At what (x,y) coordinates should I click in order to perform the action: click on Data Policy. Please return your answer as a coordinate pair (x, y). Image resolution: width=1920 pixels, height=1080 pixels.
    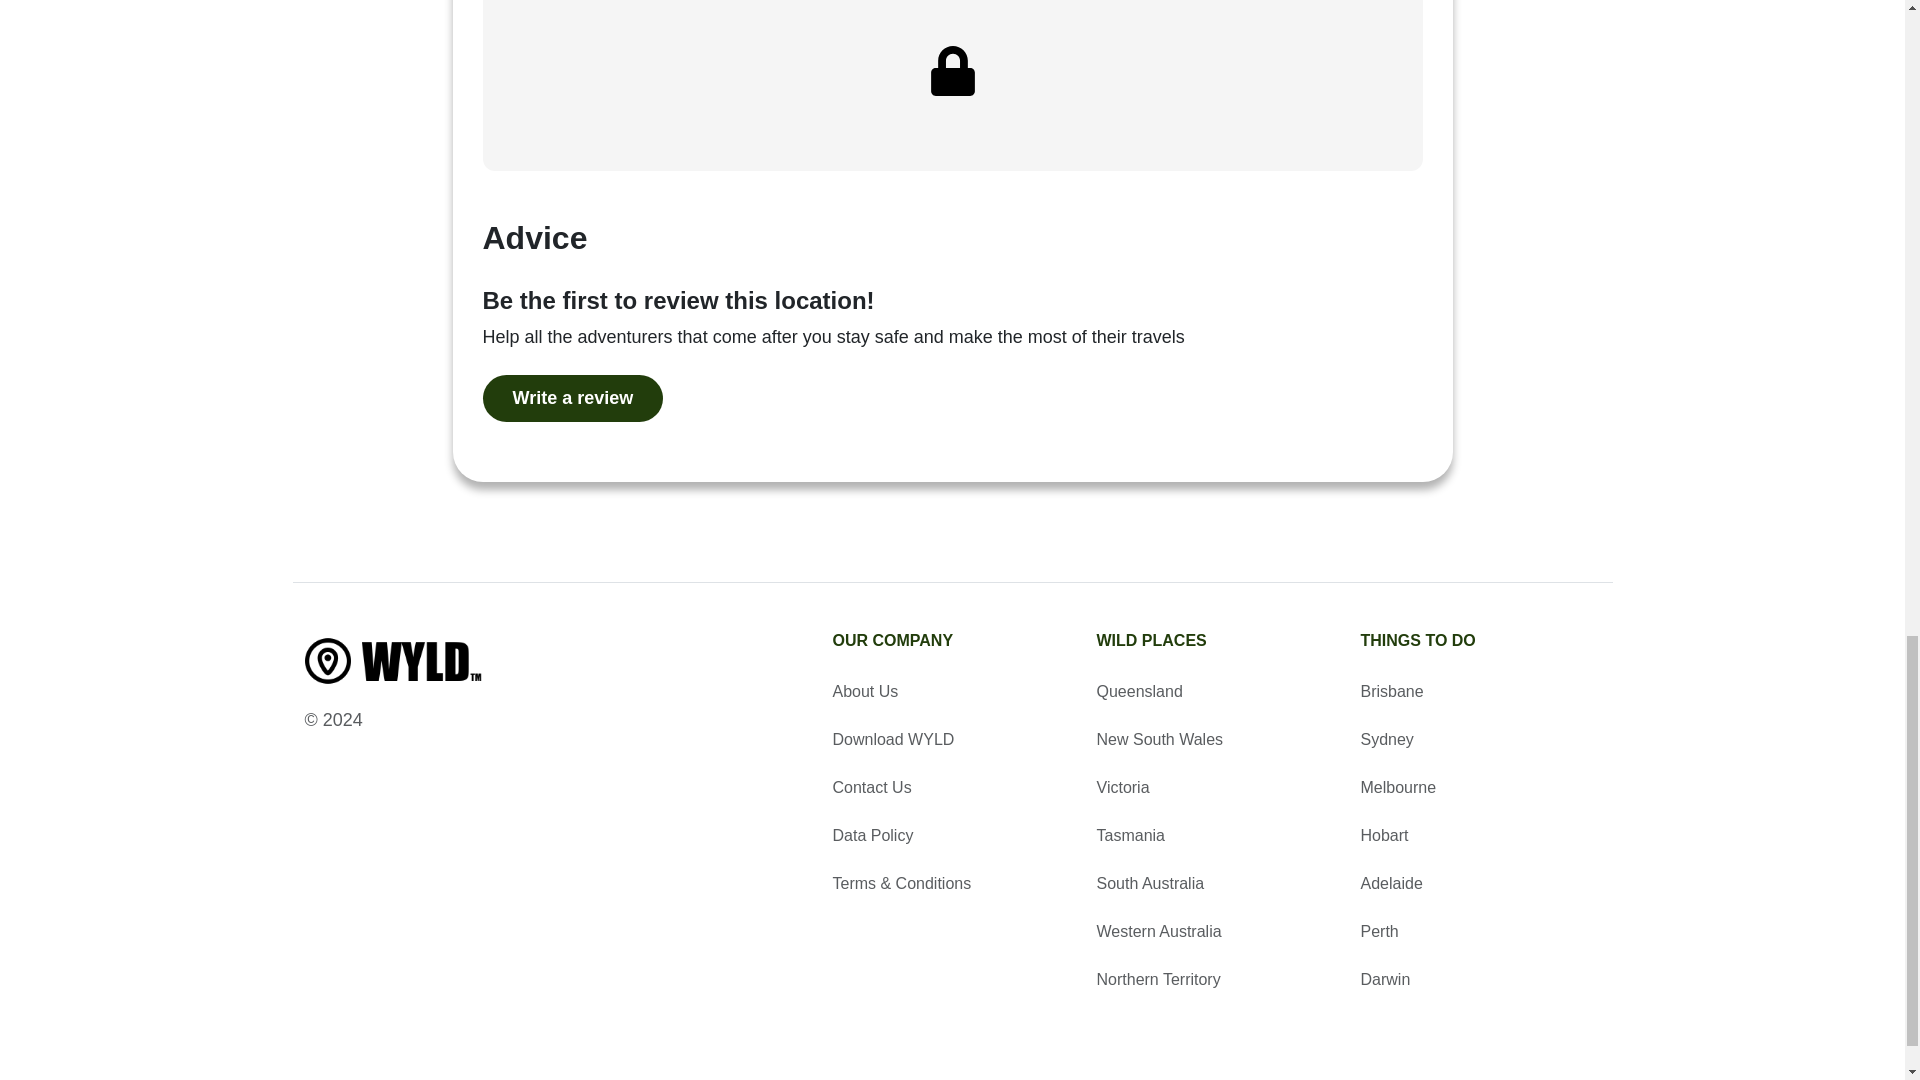
    Looking at the image, I should click on (951, 836).